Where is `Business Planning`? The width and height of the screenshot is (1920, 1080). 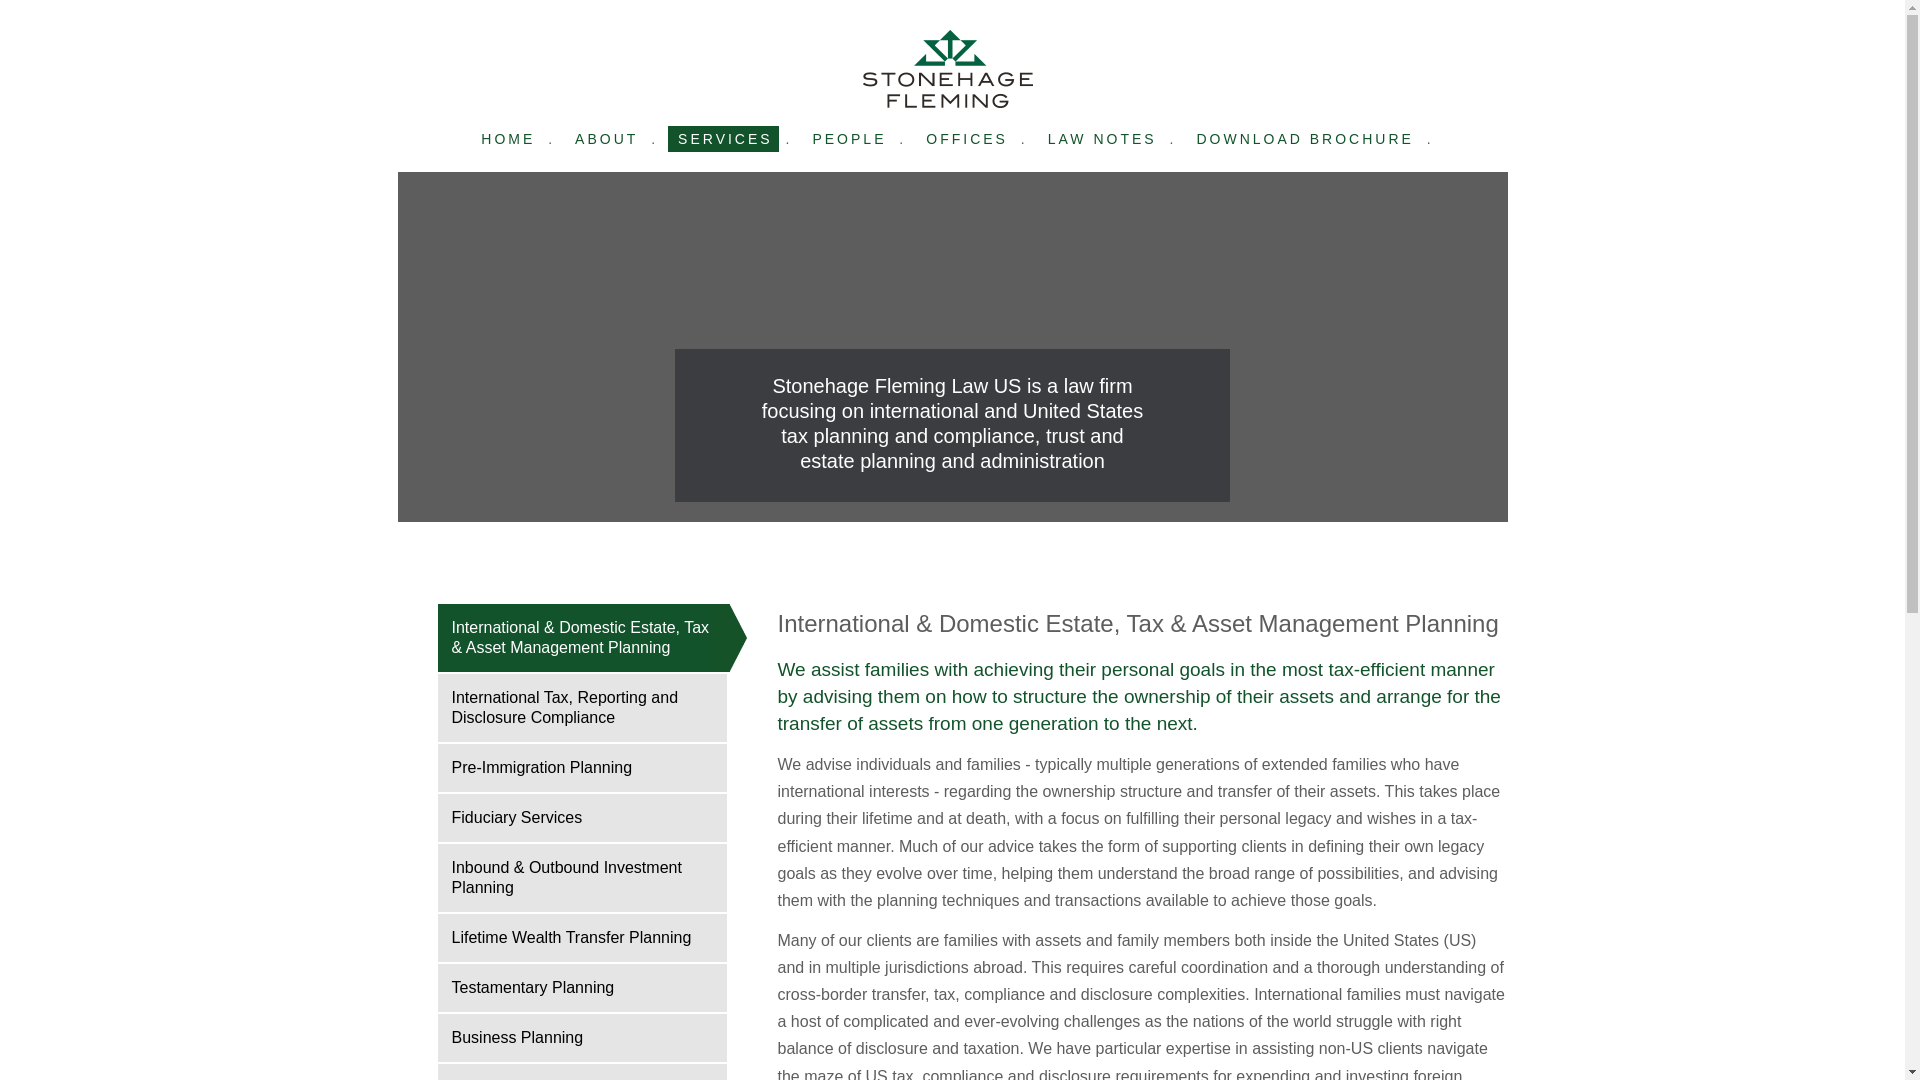
Business Planning is located at coordinates (582, 1038).